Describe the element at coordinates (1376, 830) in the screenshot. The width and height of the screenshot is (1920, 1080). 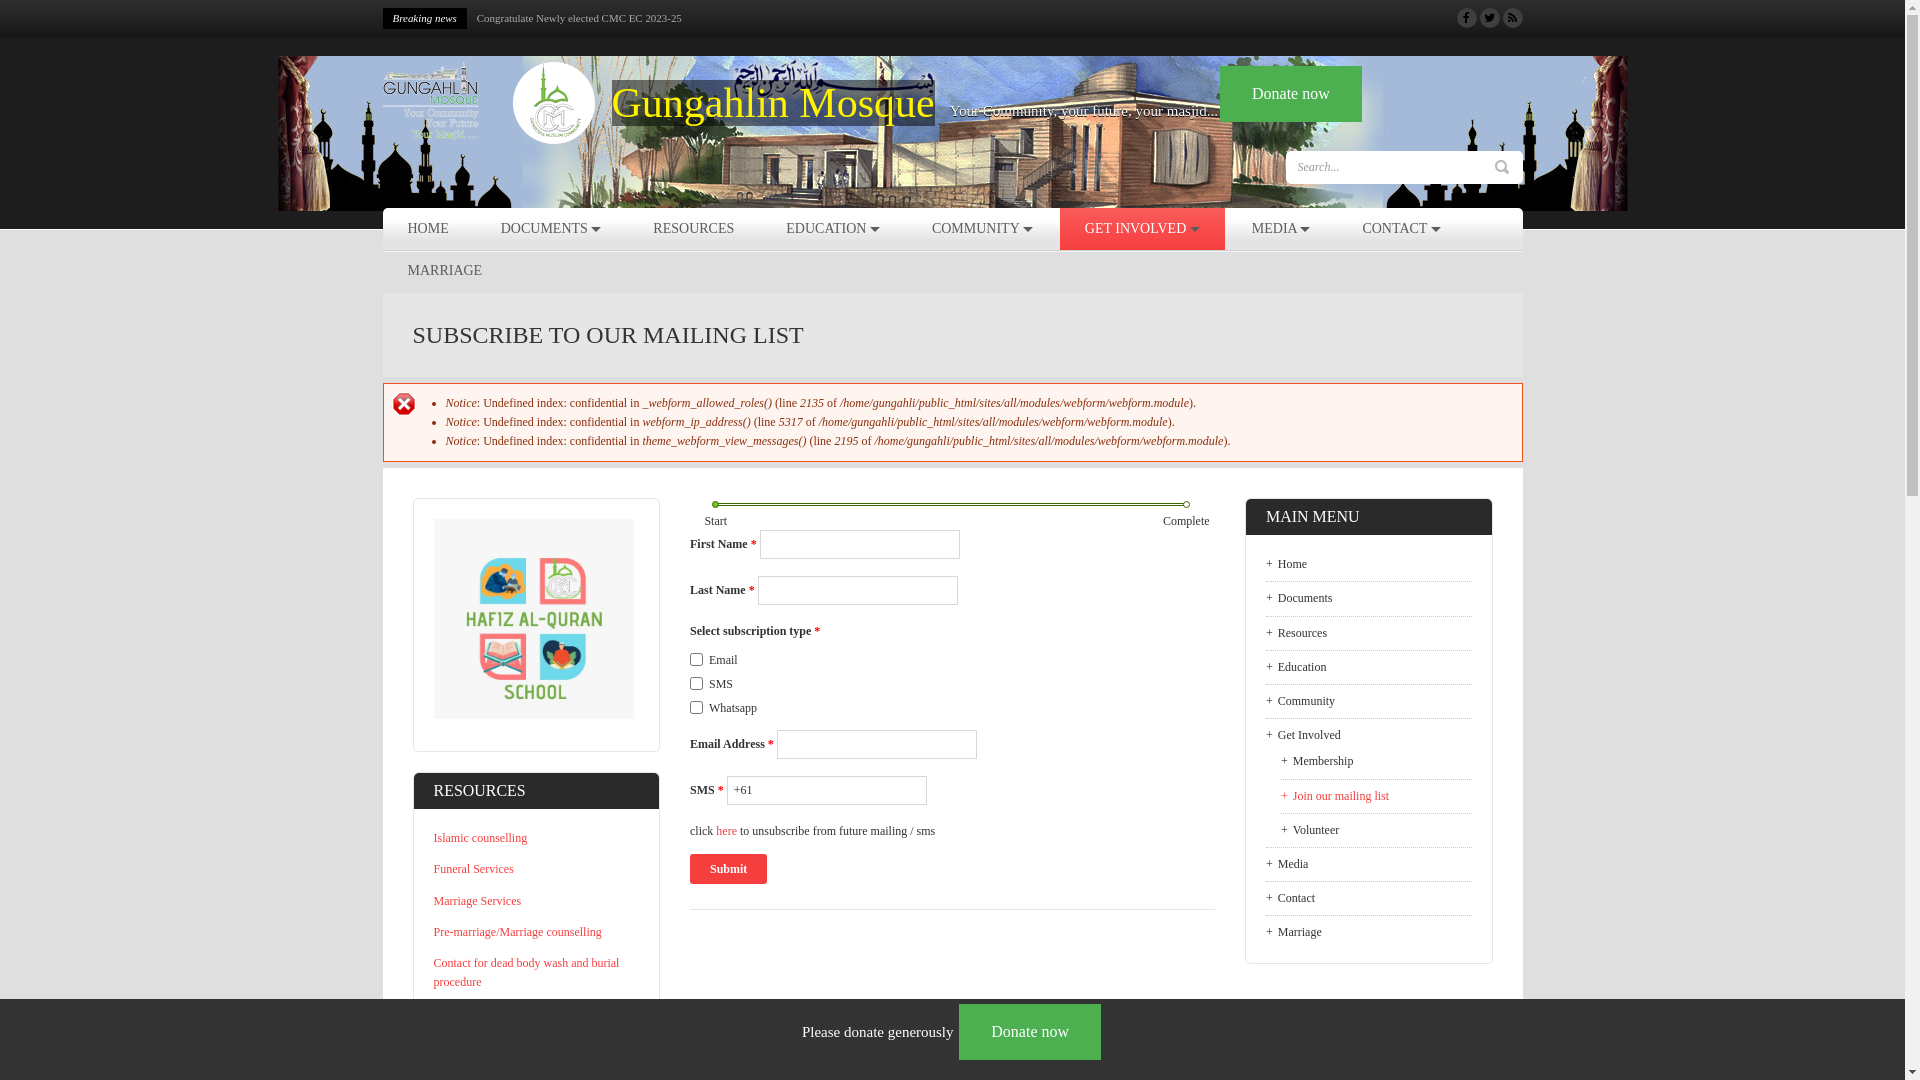
I see `Volunteer` at that location.